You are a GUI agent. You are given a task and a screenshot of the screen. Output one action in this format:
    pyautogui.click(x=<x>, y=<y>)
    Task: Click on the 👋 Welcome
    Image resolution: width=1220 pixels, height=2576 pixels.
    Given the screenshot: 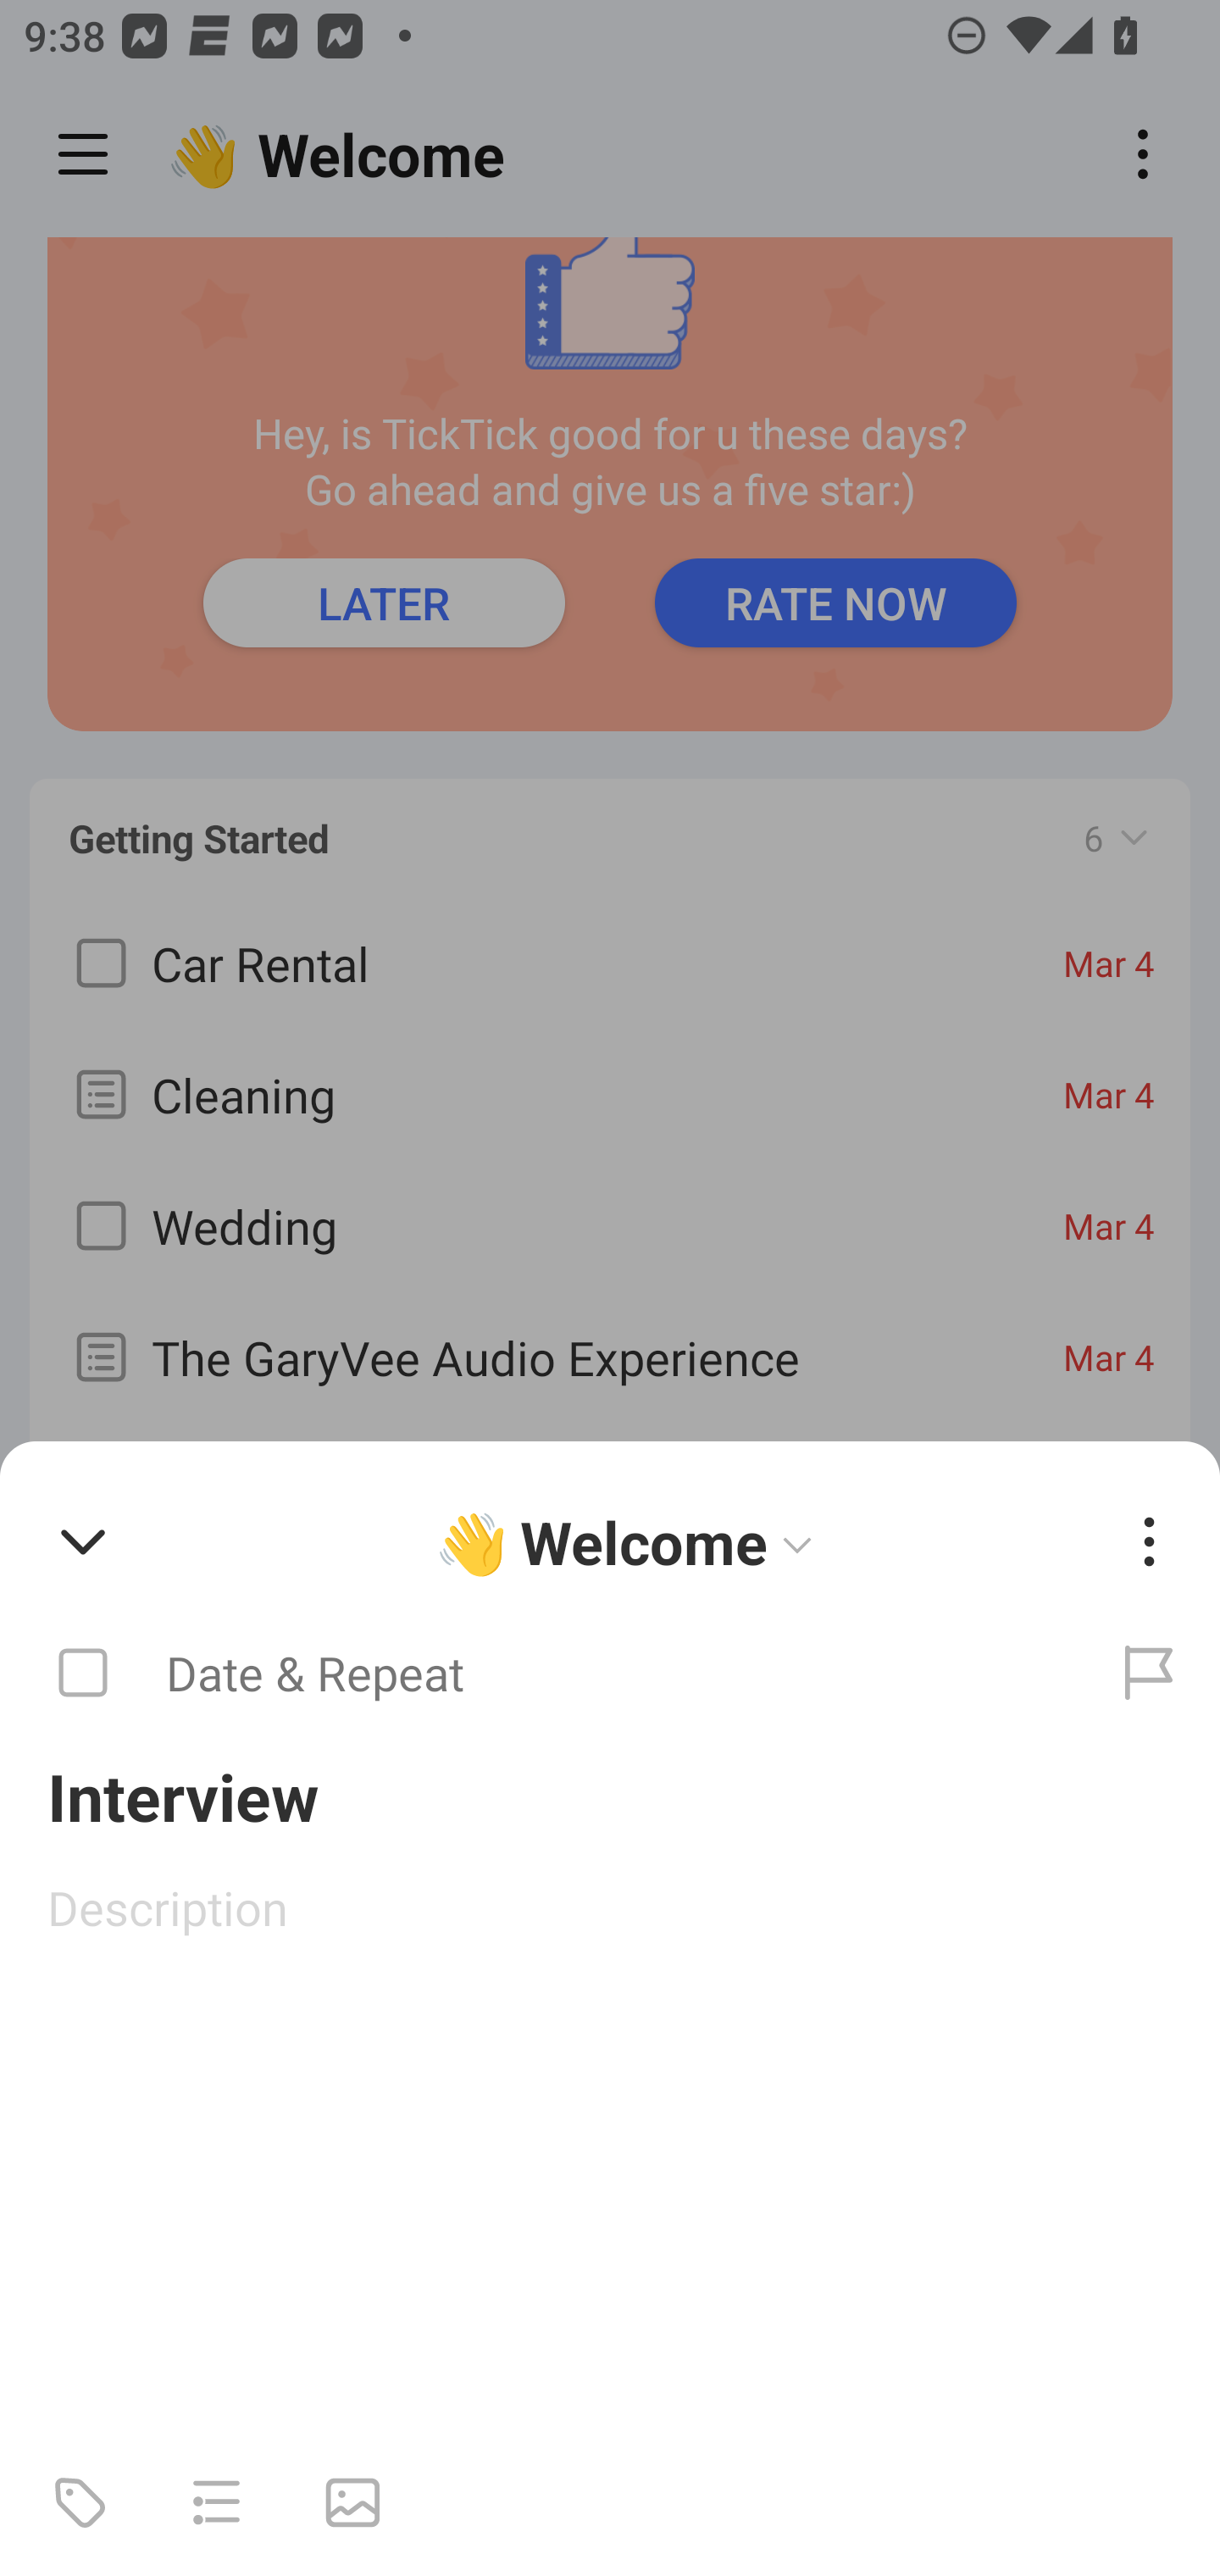 What is the action you would take?
    pyautogui.click(x=630, y=1541)
    